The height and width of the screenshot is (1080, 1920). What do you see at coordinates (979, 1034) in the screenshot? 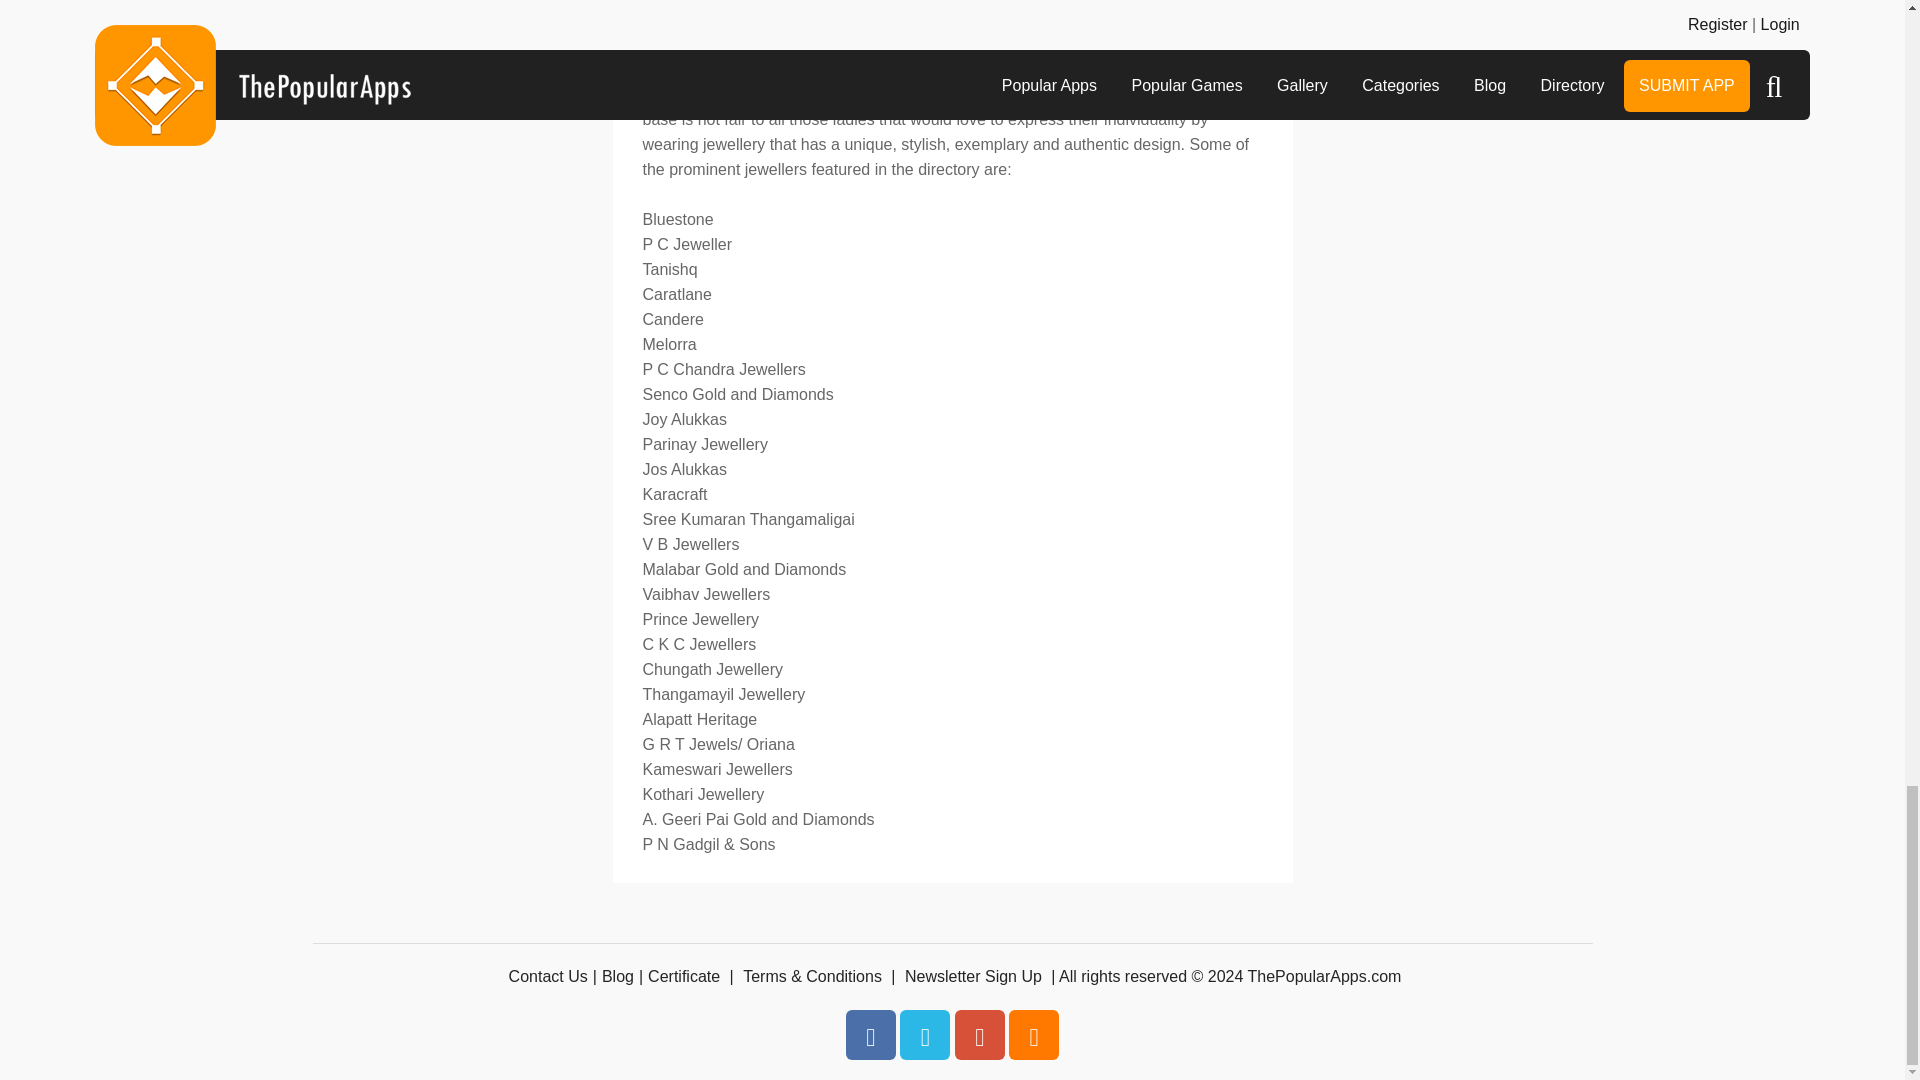
I see `Pinterest` at bounding box center [979, 1034].